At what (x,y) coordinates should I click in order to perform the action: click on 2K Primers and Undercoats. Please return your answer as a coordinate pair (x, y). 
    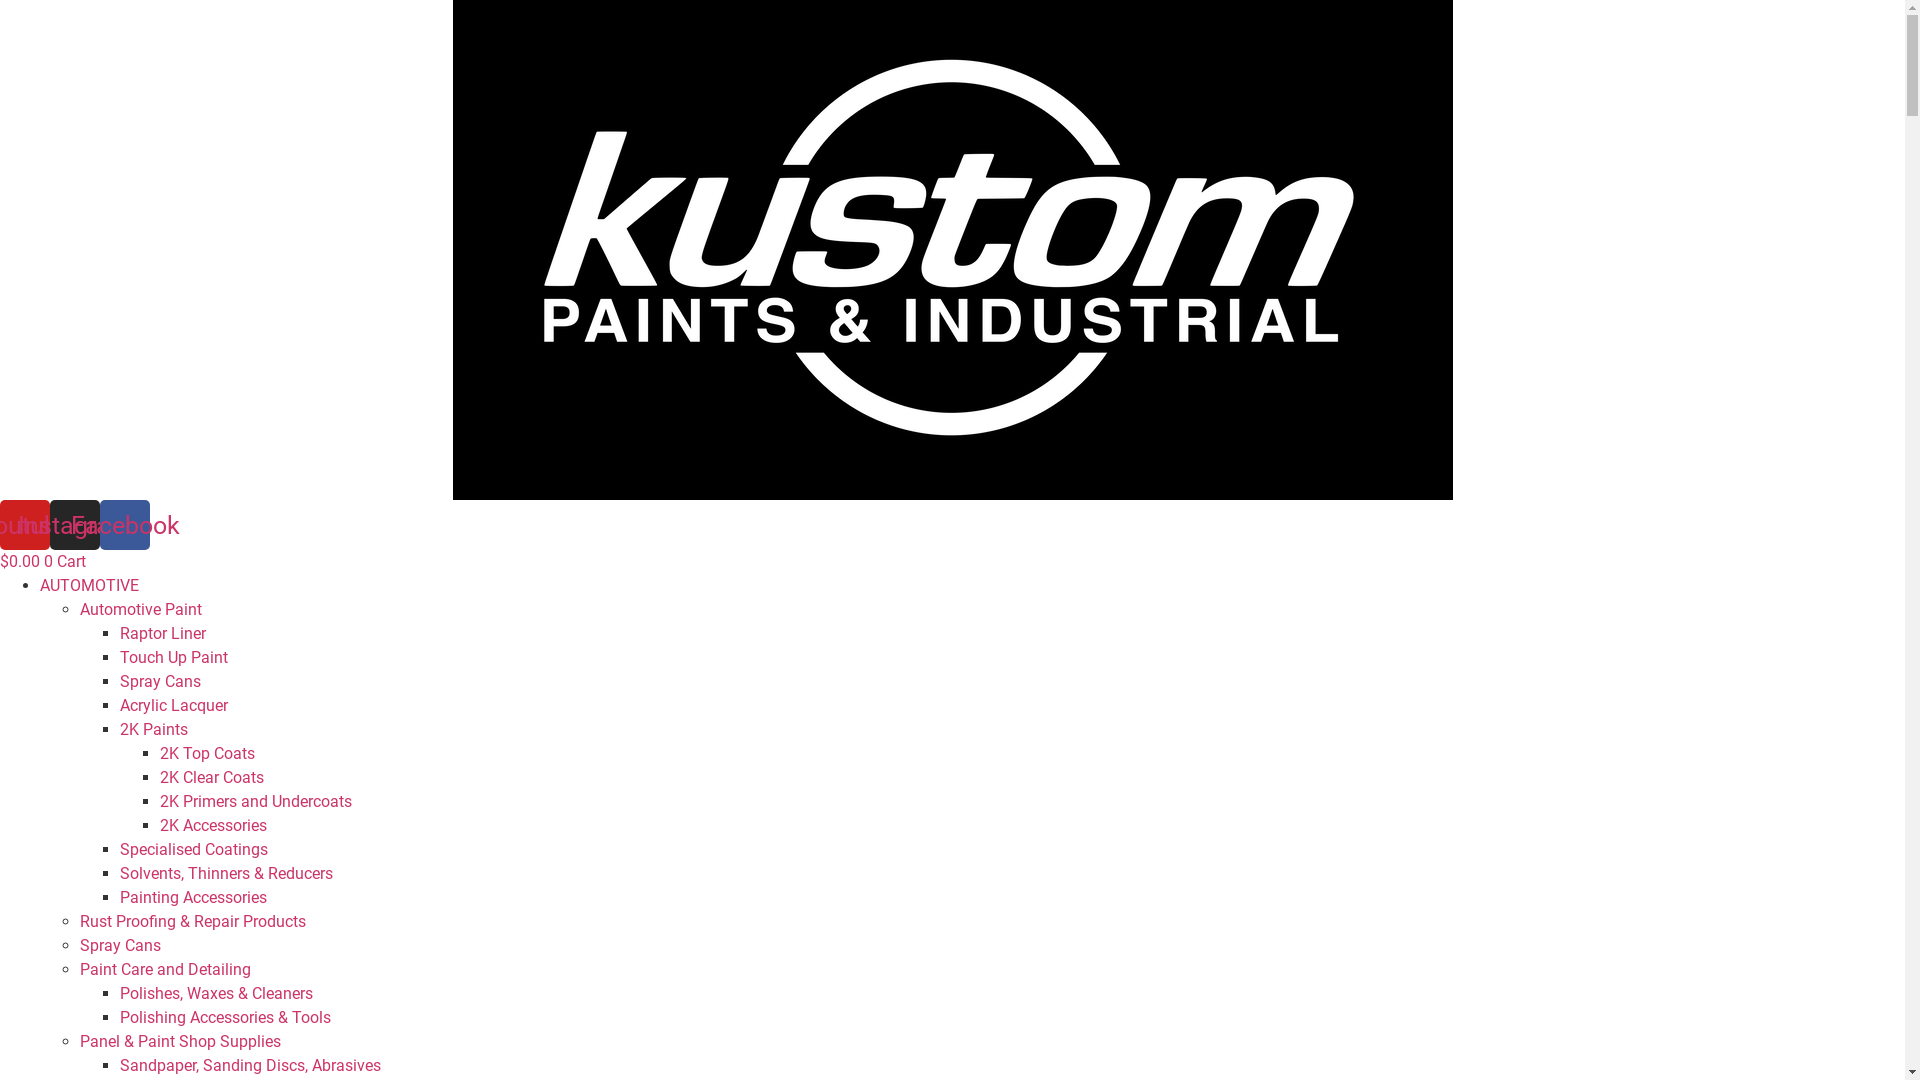
    Looking at the image, I should click on (256, 802).